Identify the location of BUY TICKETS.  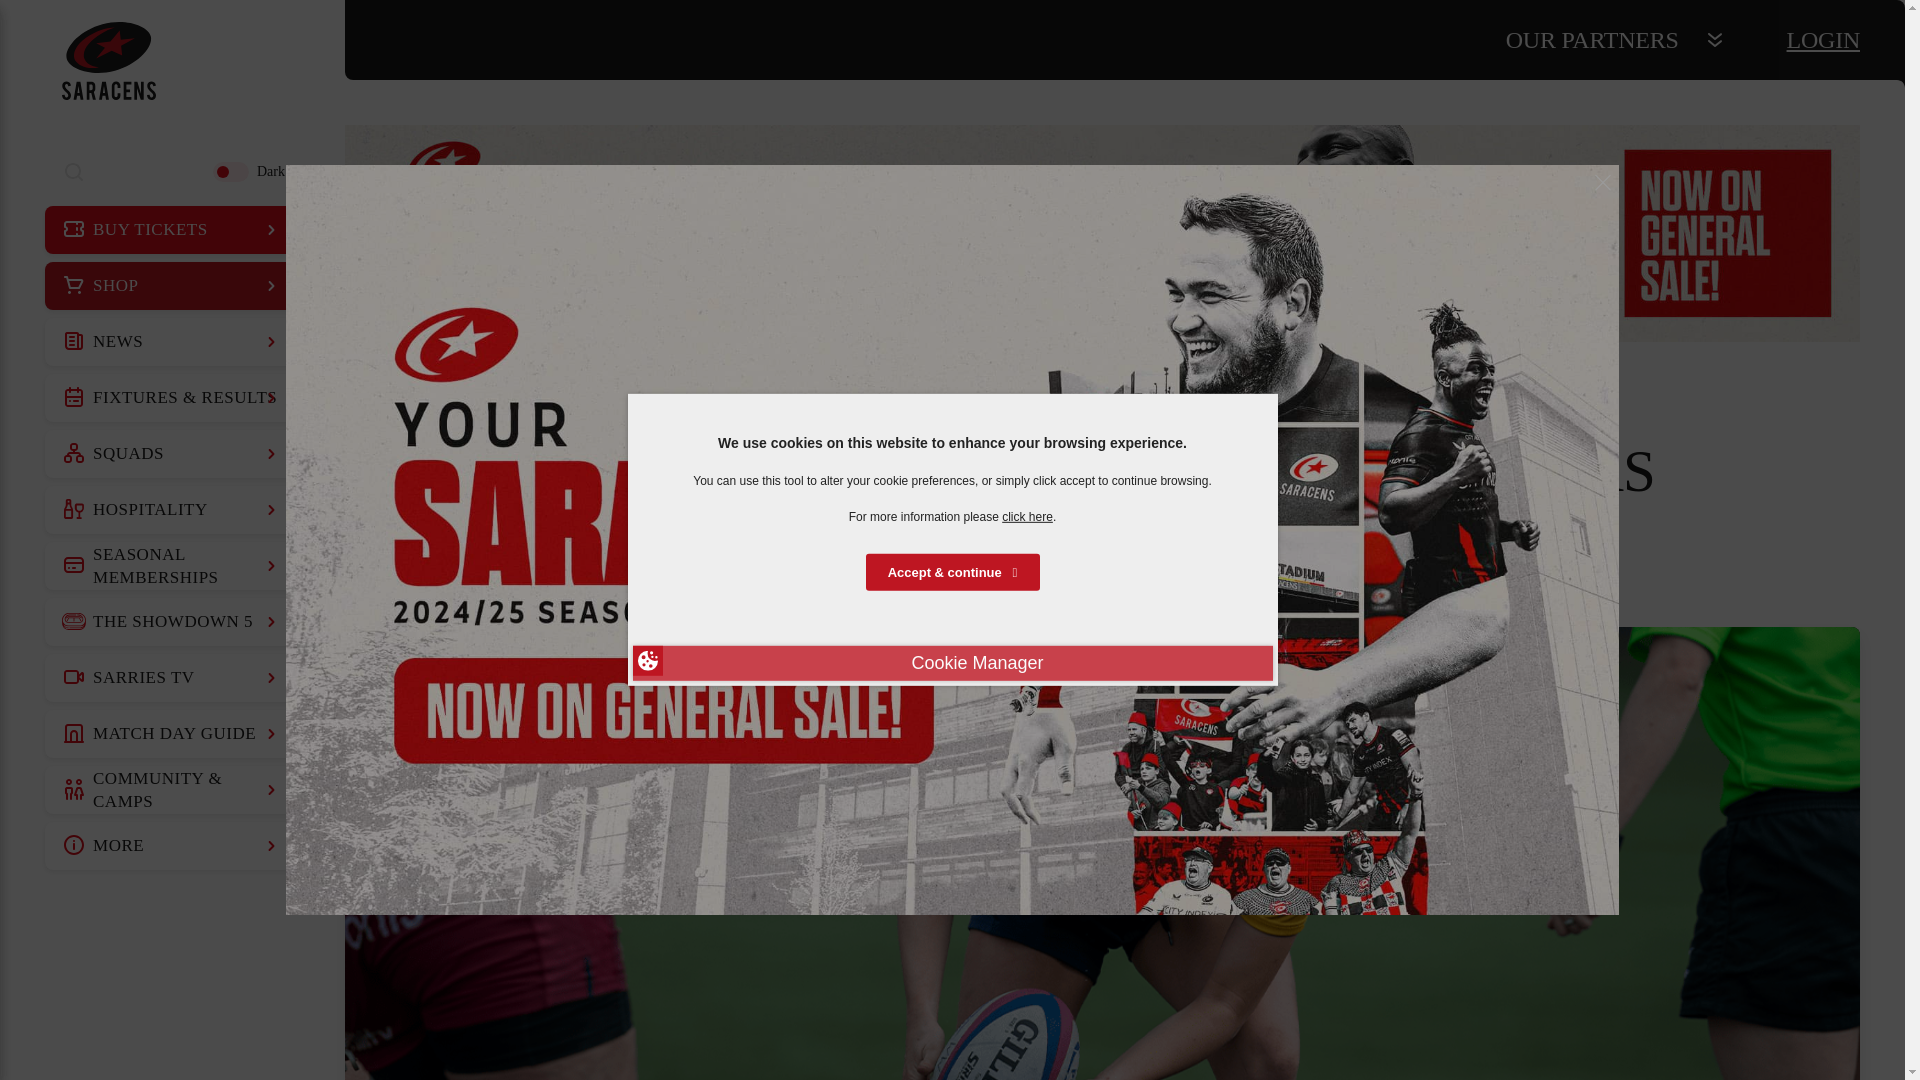
(172, 230).